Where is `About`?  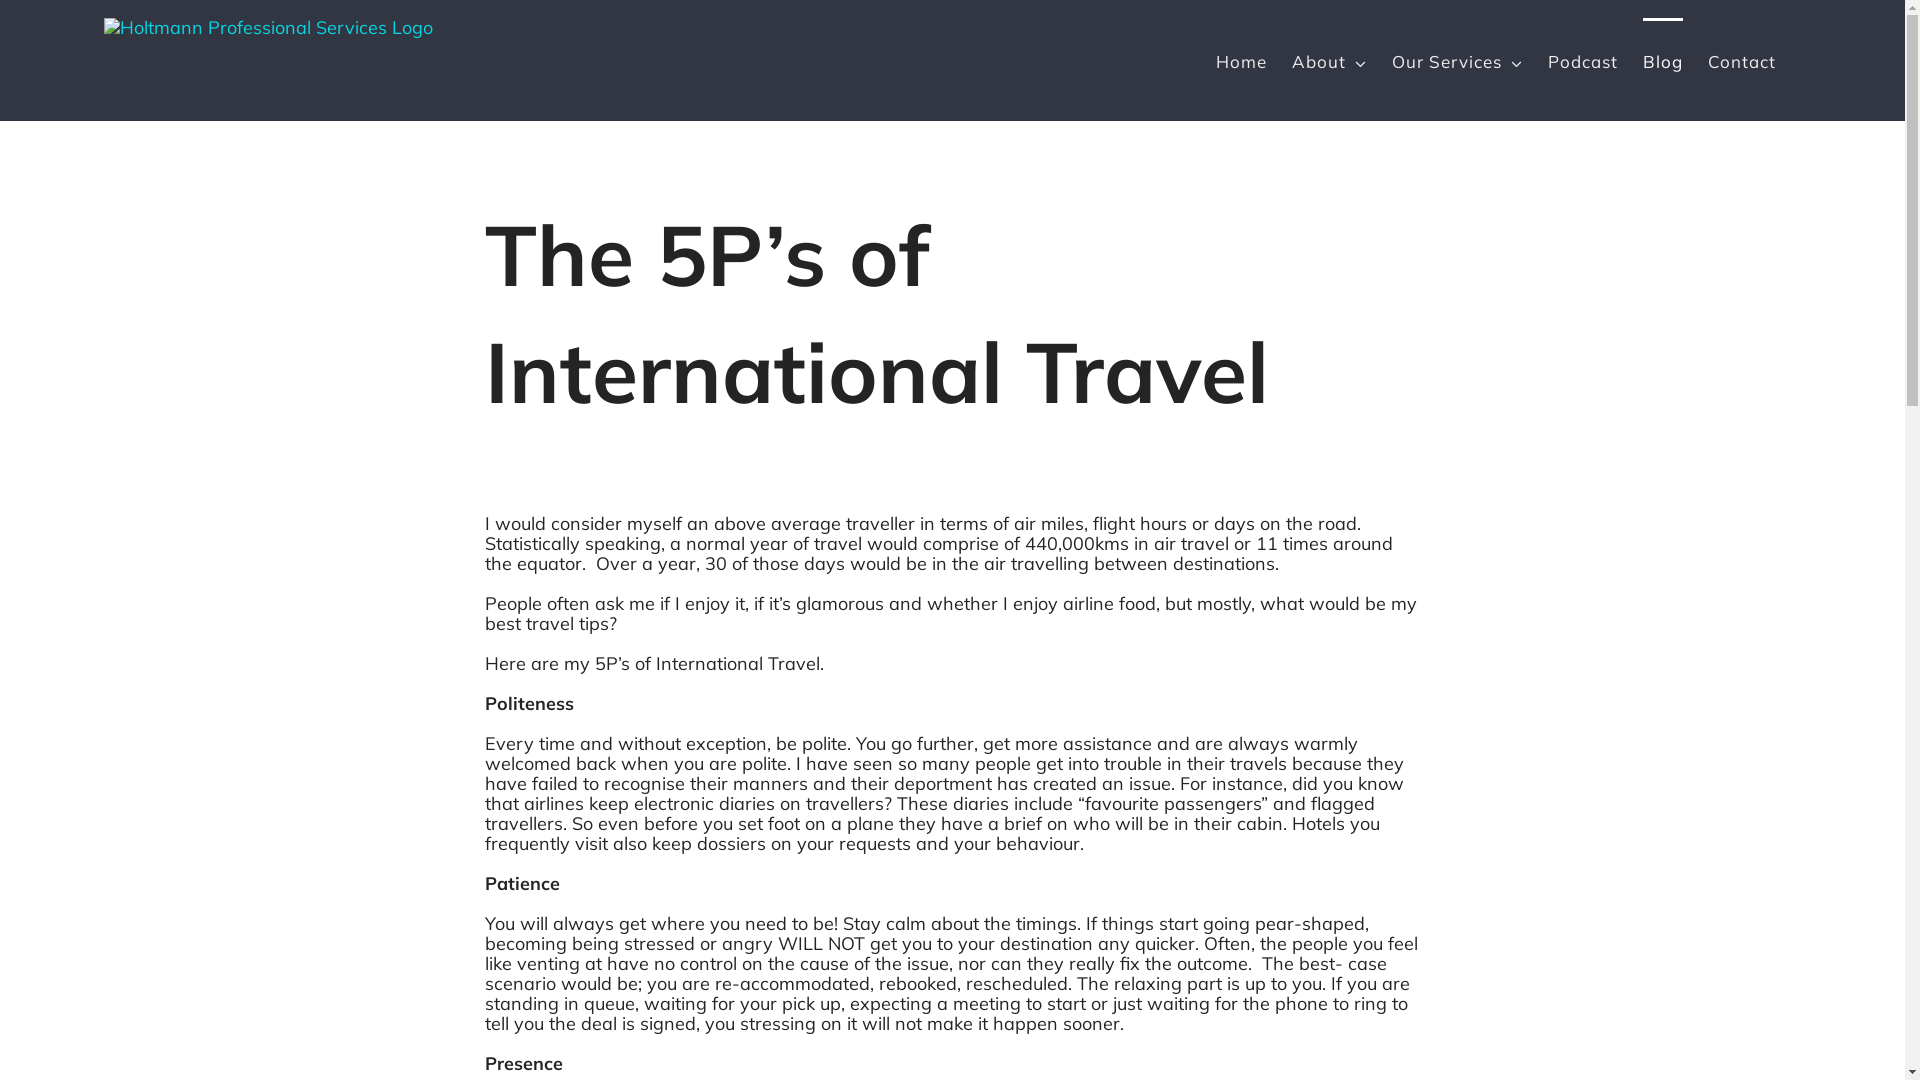
About is located at coordinates (1330, 60).